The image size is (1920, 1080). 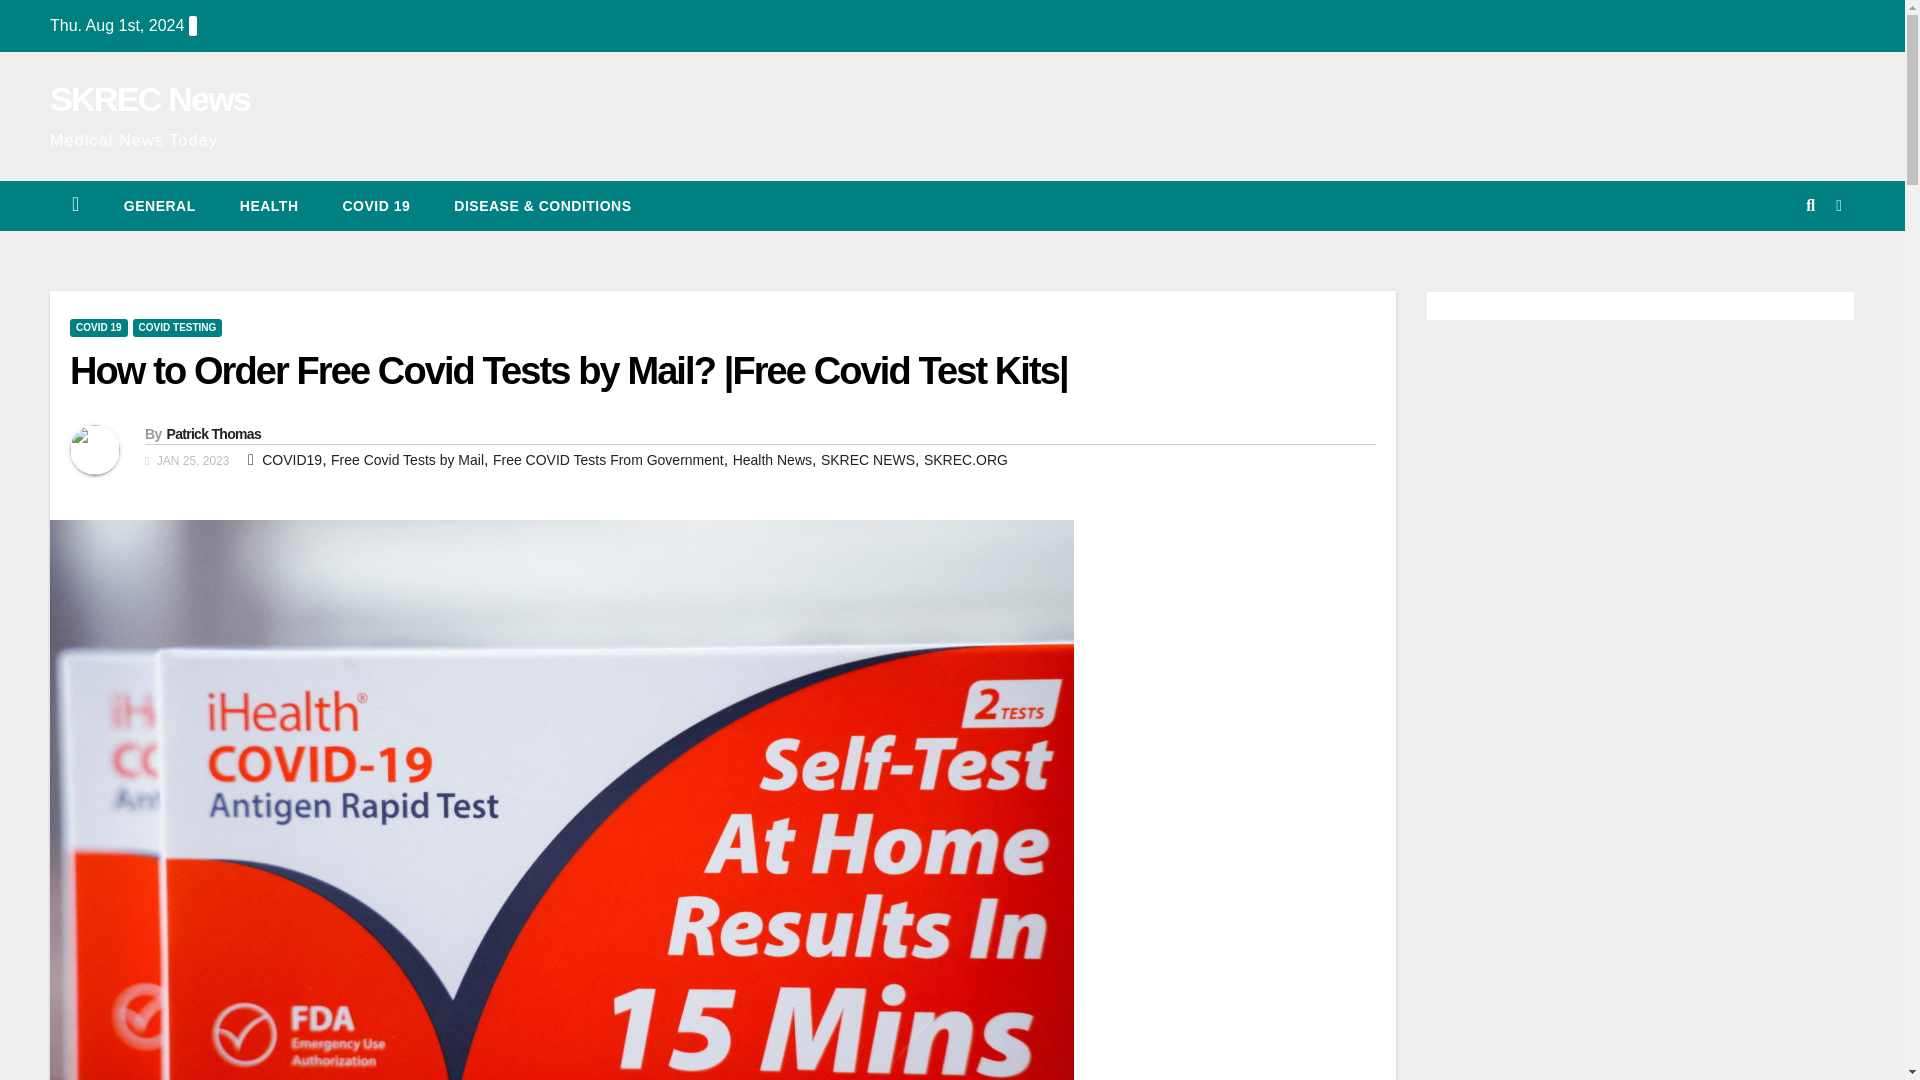 I want to click on Free COVID Tests From Government, so click(x=608, y=460).